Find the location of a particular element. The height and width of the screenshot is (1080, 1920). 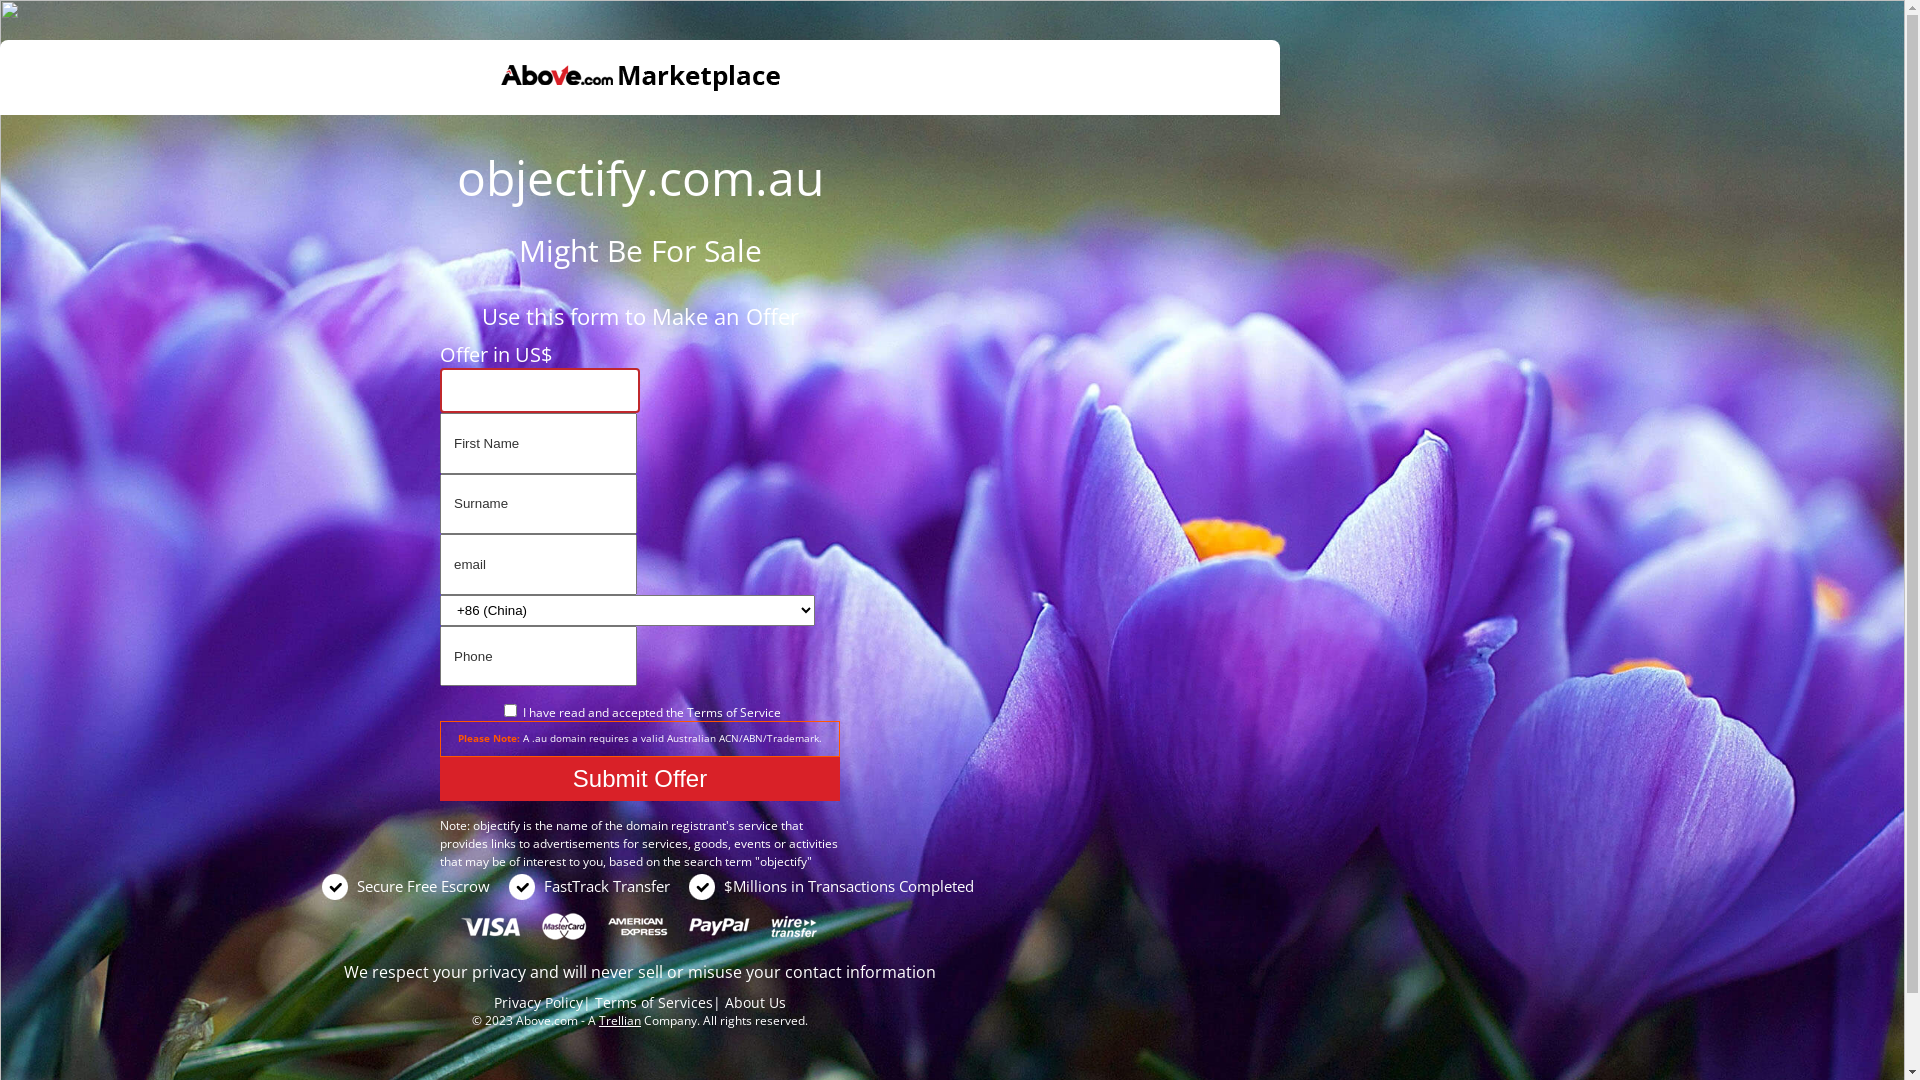

Terms is located at coordinates (704, 712).